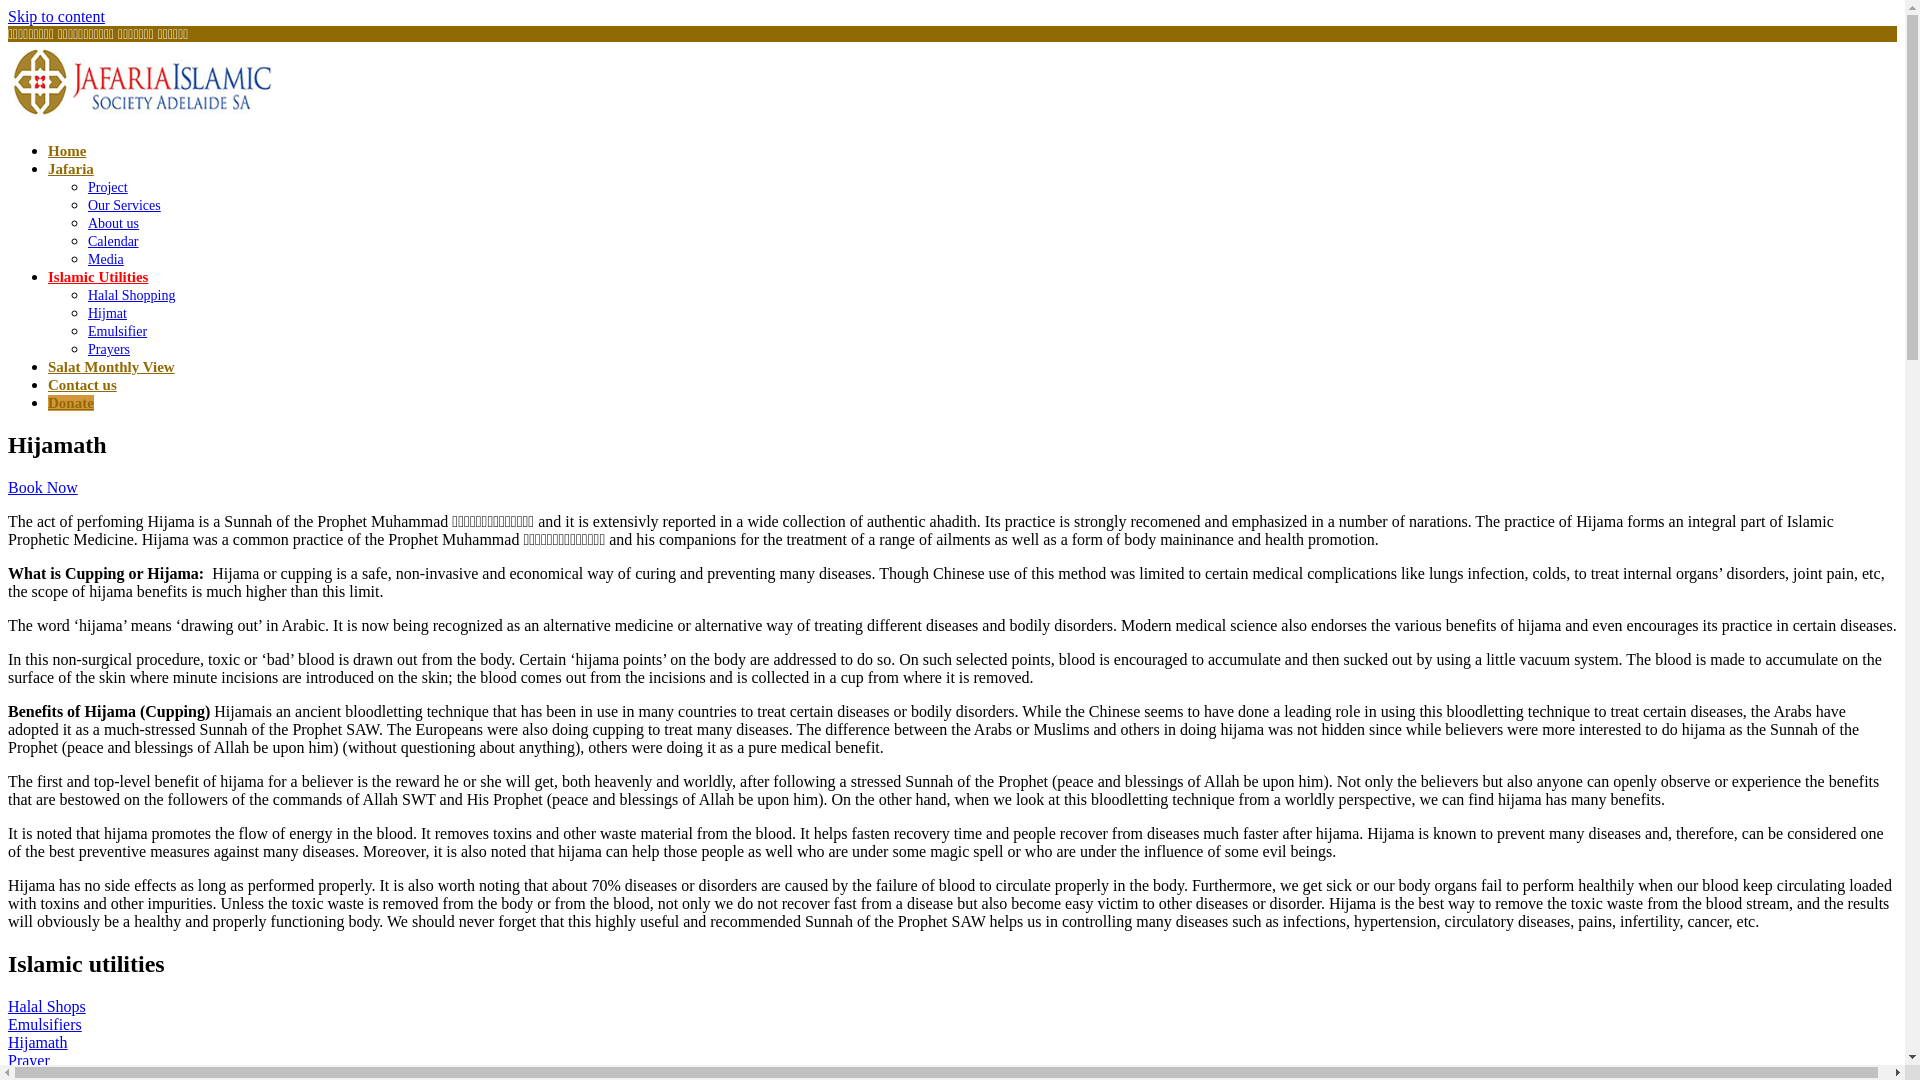 This screenshot has height=1080, width=1920. Describe the element at coordinates (38, 1042) in the screenshot. I see `Hijamath` at that location.